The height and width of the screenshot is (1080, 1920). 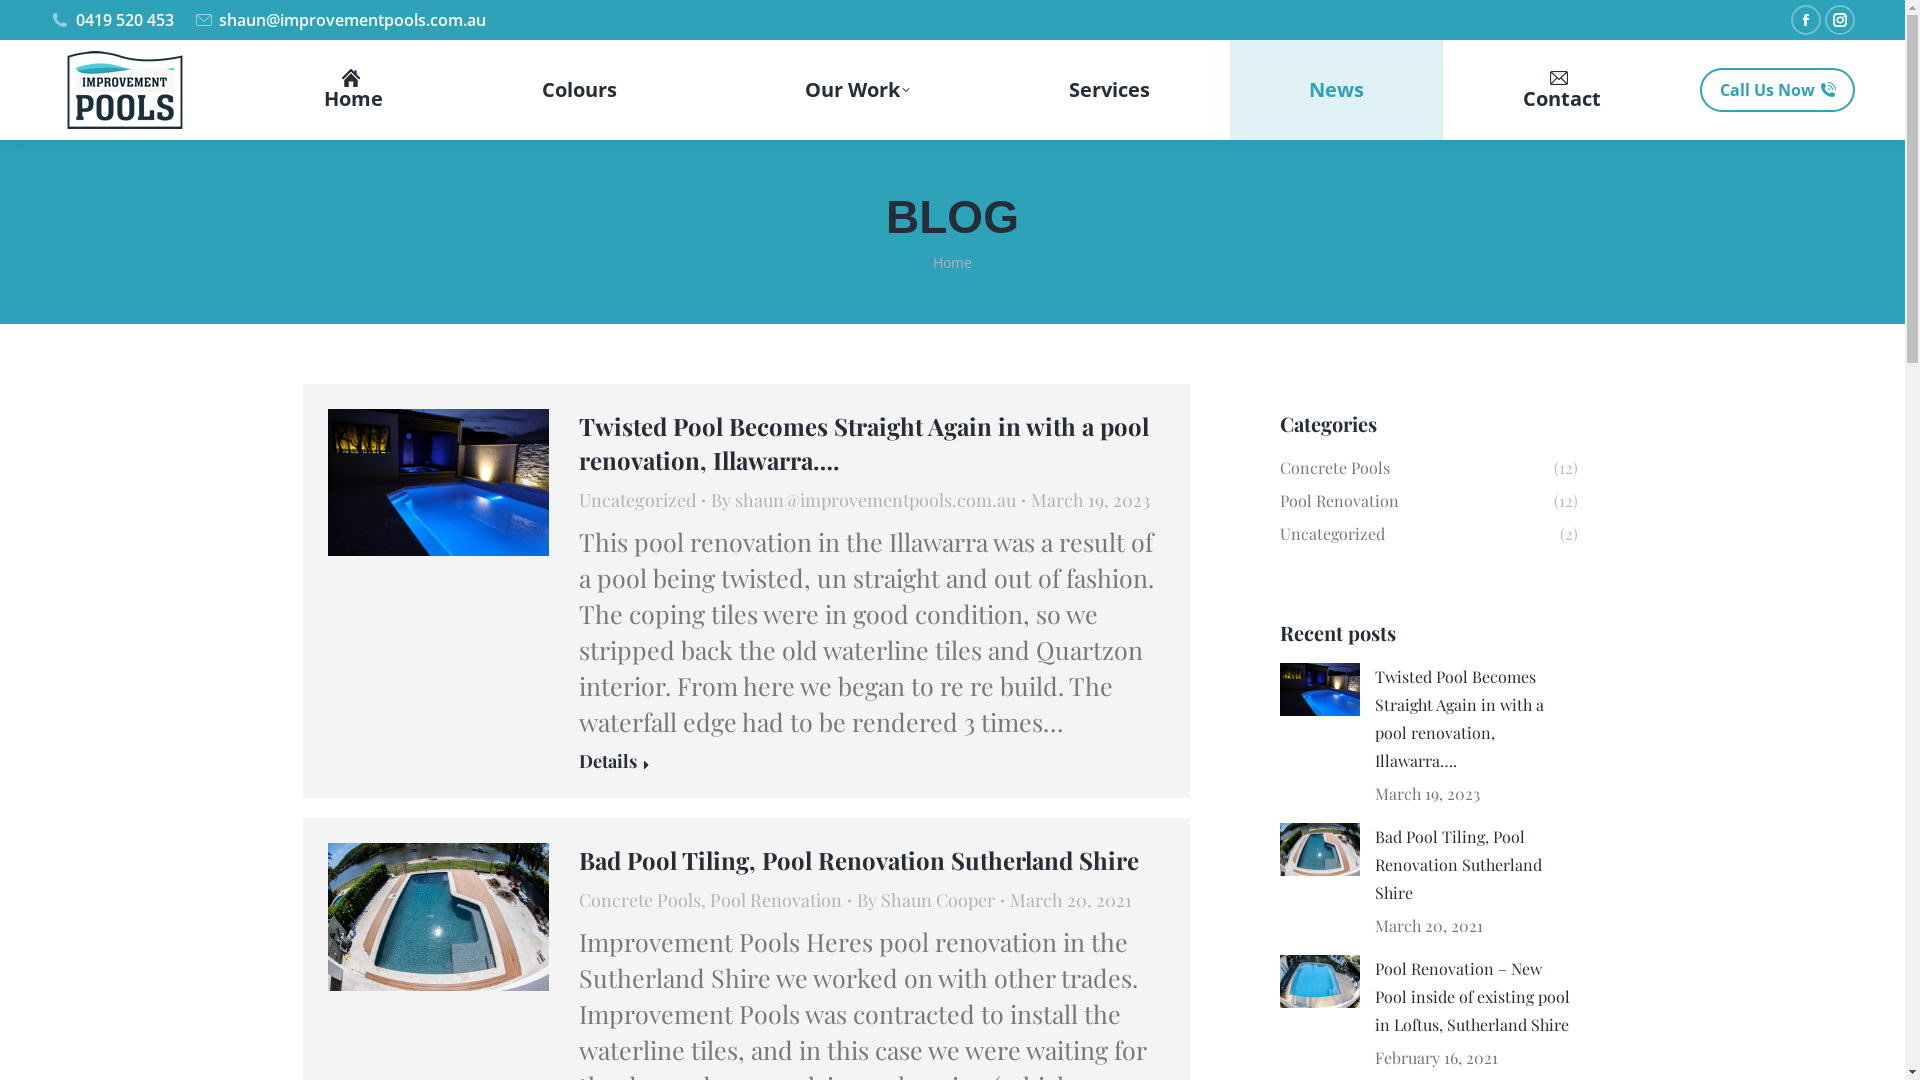 What do you see at coordinates (640, 900) in the screenshot?
I see `Concrete Pools` at bounding box center [640, 900].